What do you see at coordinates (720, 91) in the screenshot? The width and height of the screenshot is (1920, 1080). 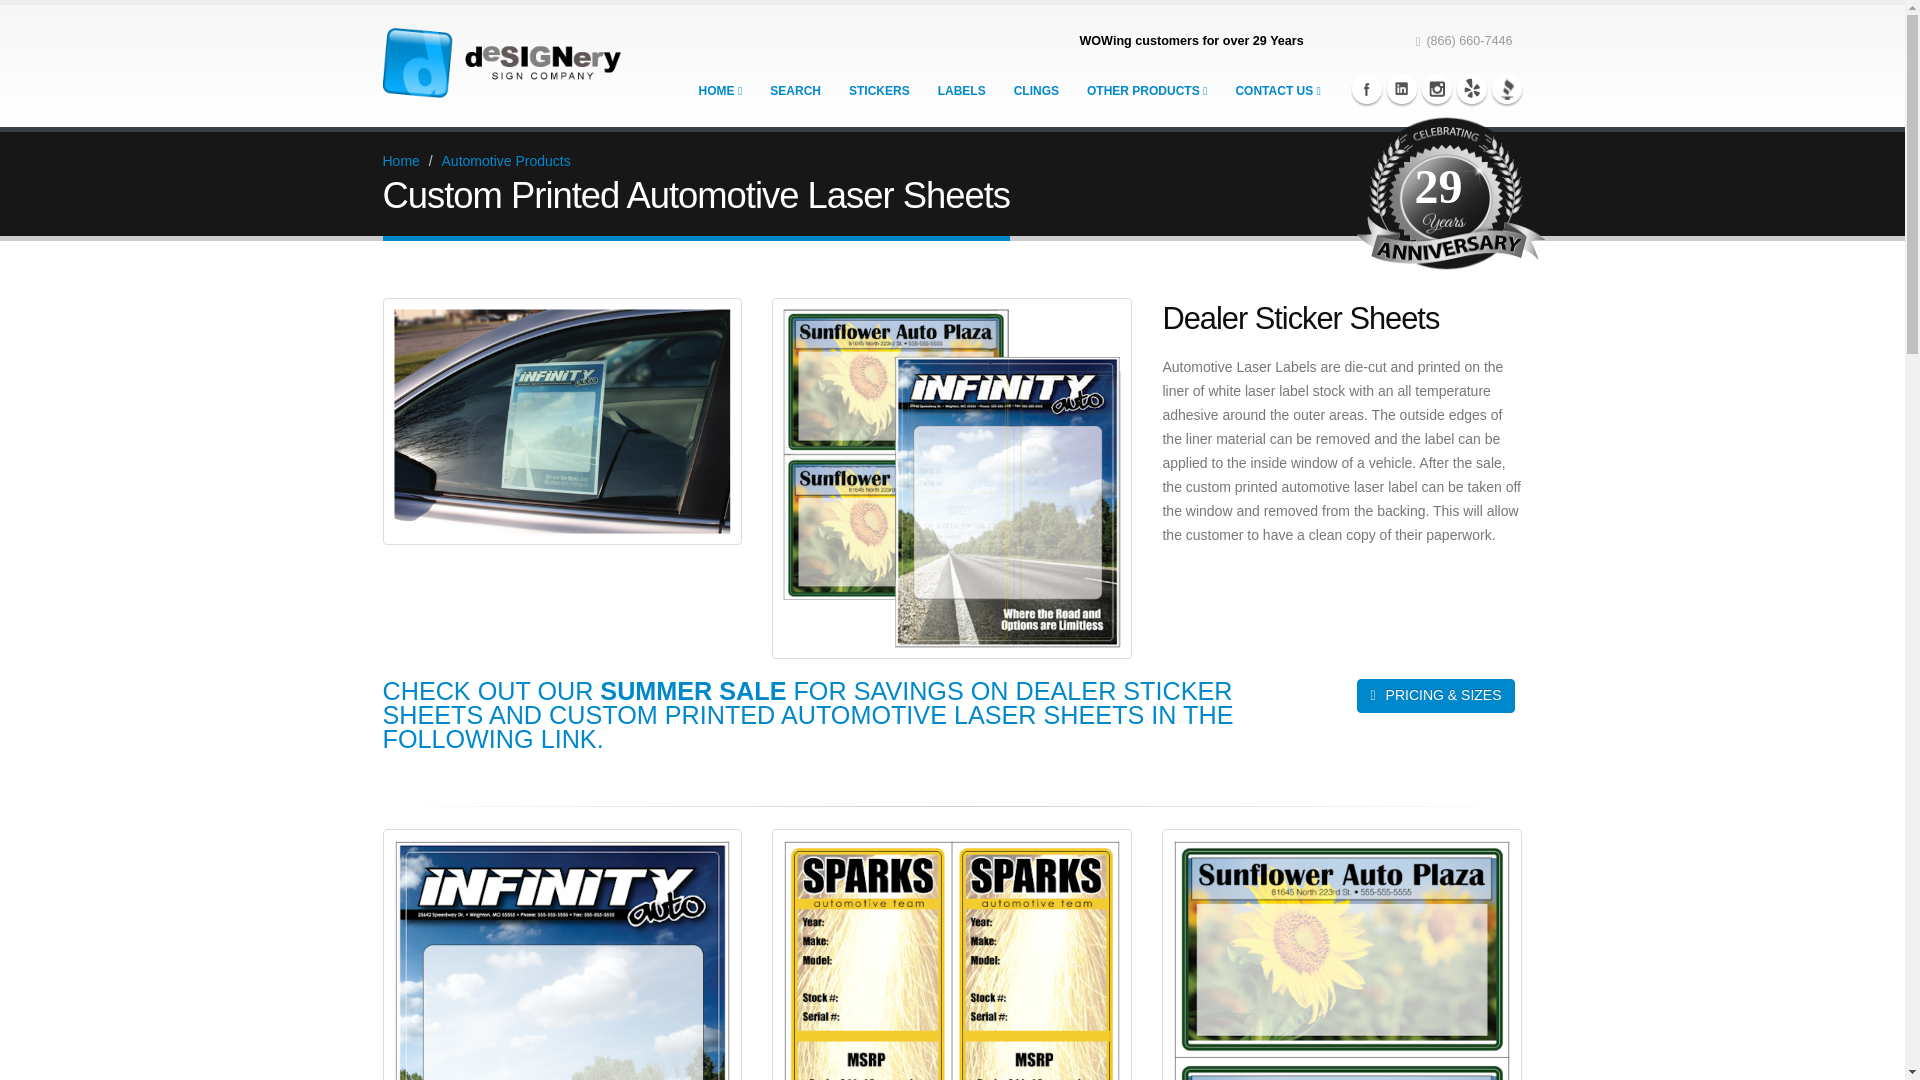 I see `HOME` at bounding box center [720, 91].